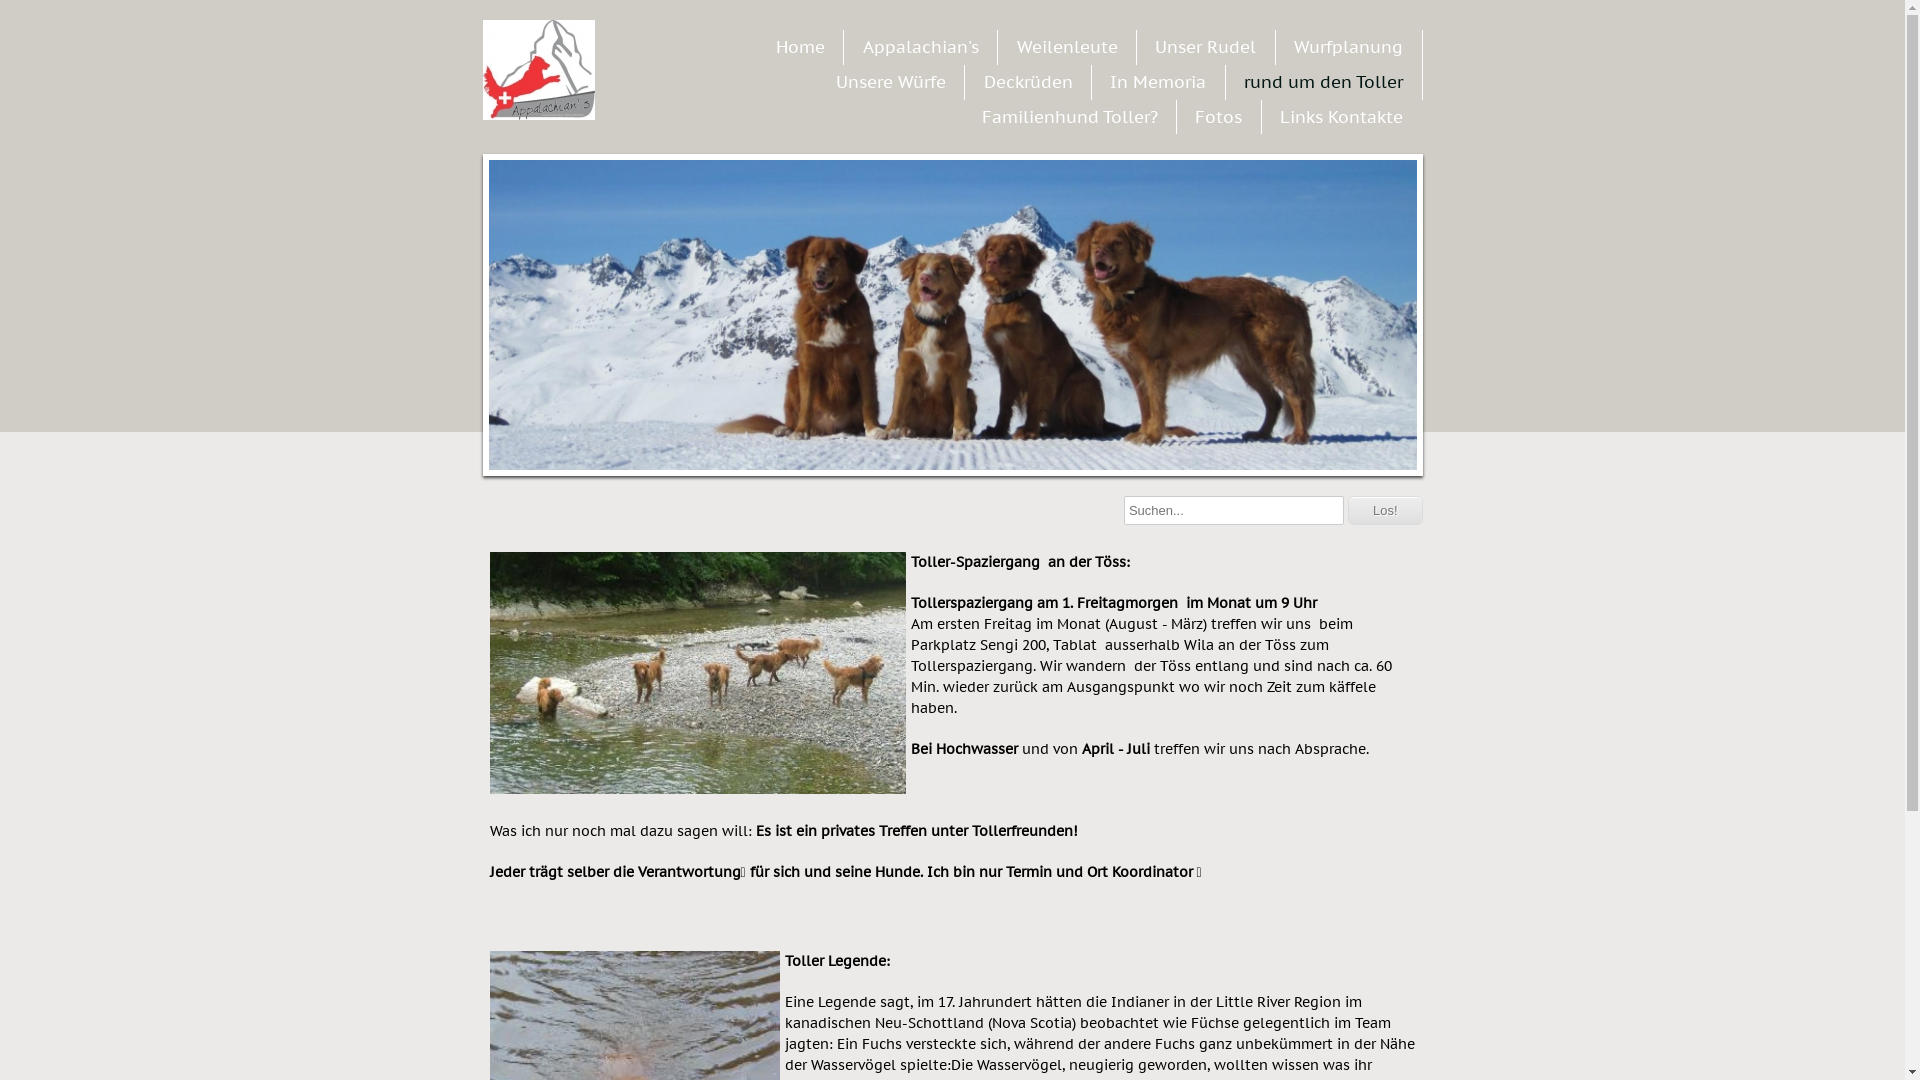 The width and height of the screenshot is (1920, 1080). Describe the element at coordinates (1070, 117) in the screenshot. I see `Familienhund Toller?` at that location.